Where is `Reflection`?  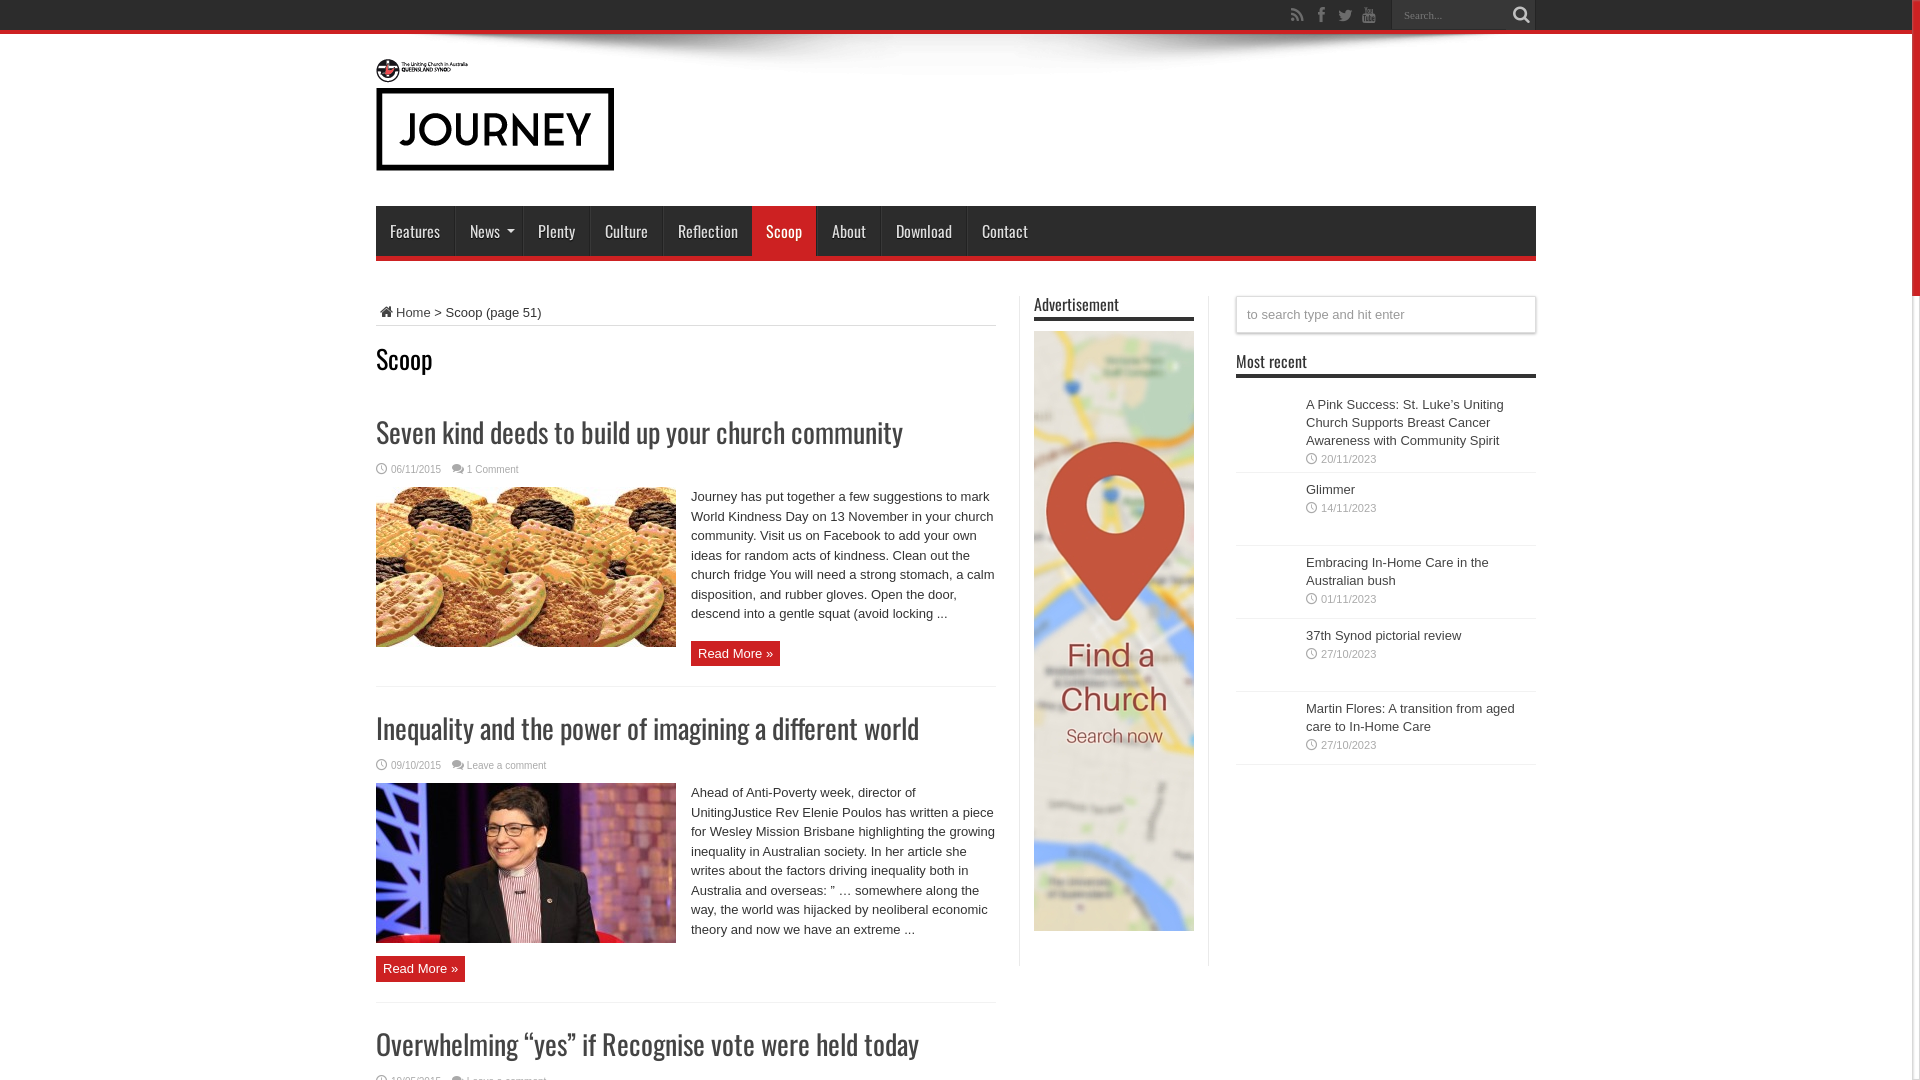
Reflection is located at coordinates (708, 231).